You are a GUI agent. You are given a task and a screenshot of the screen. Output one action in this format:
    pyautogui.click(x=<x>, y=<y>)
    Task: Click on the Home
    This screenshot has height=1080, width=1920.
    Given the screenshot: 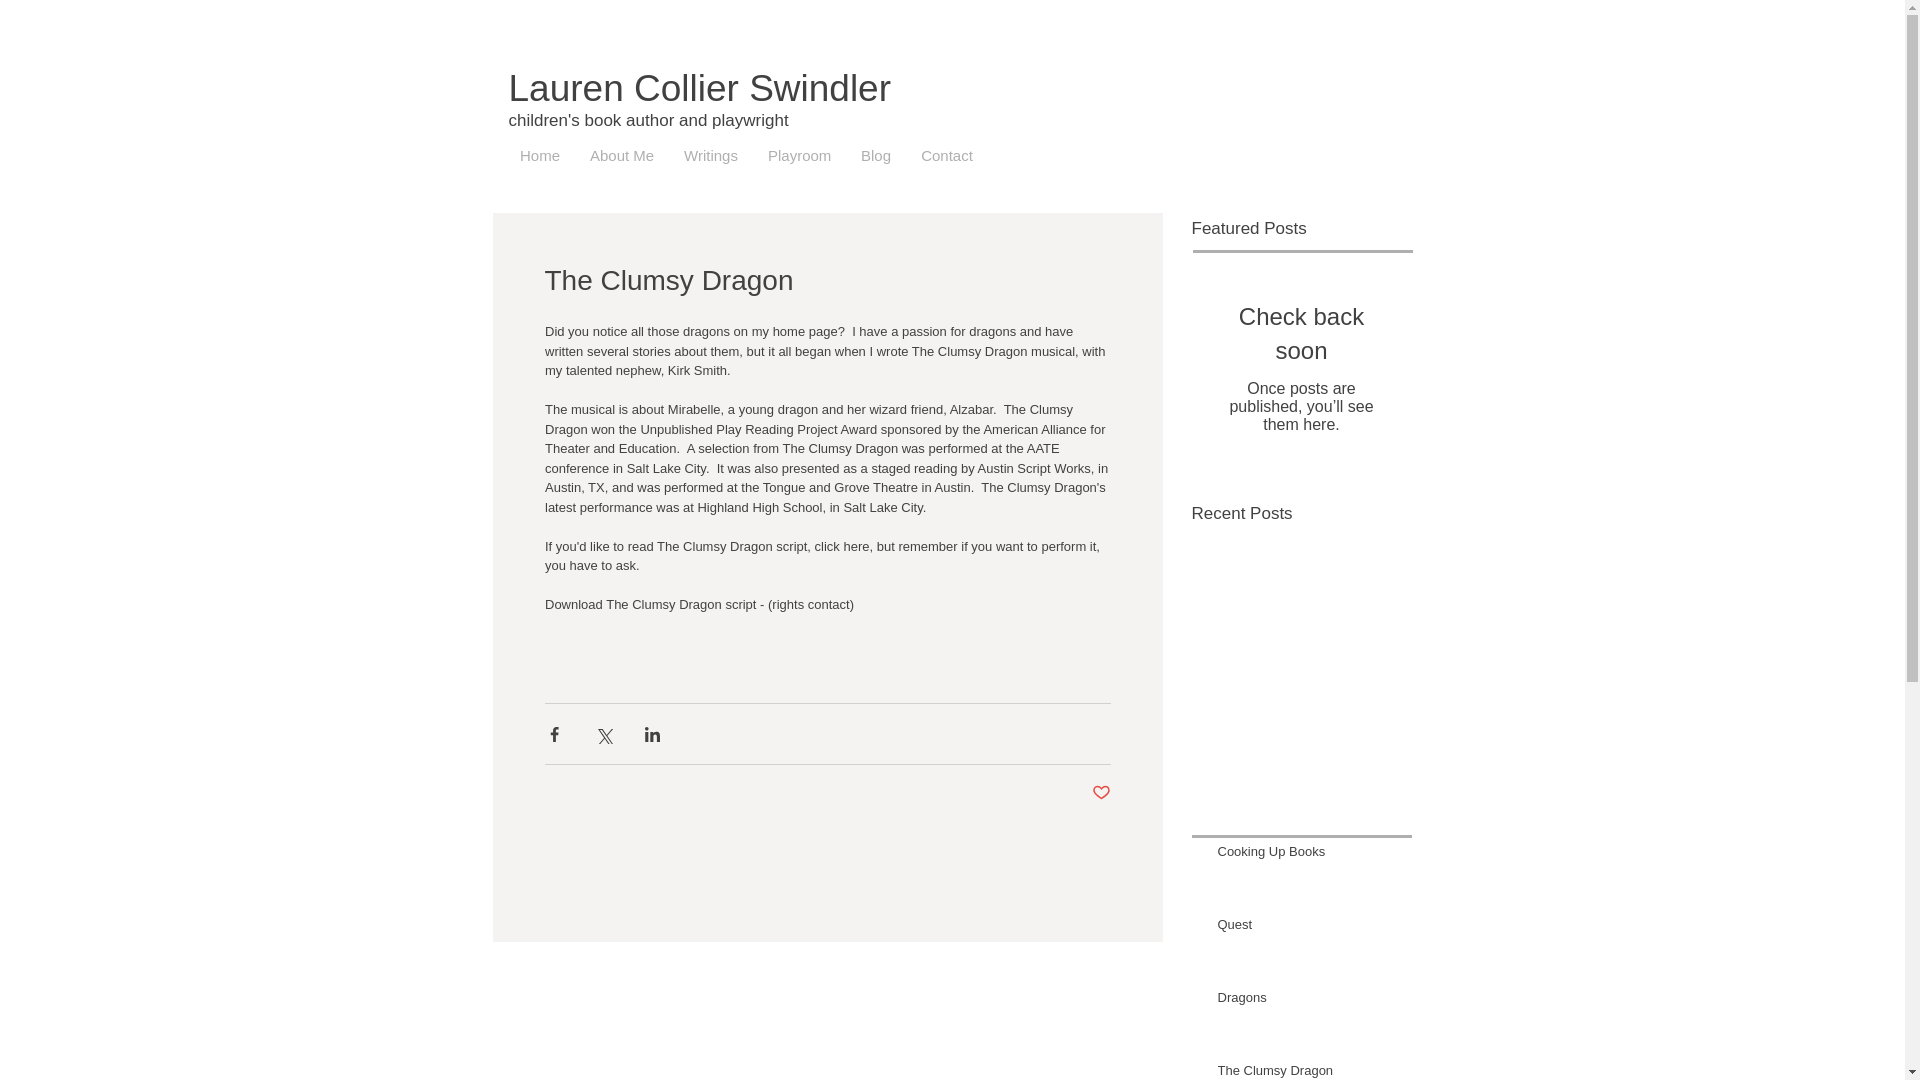 What is the action you would take?
    pyautogui.click(x=539, y=156)
    